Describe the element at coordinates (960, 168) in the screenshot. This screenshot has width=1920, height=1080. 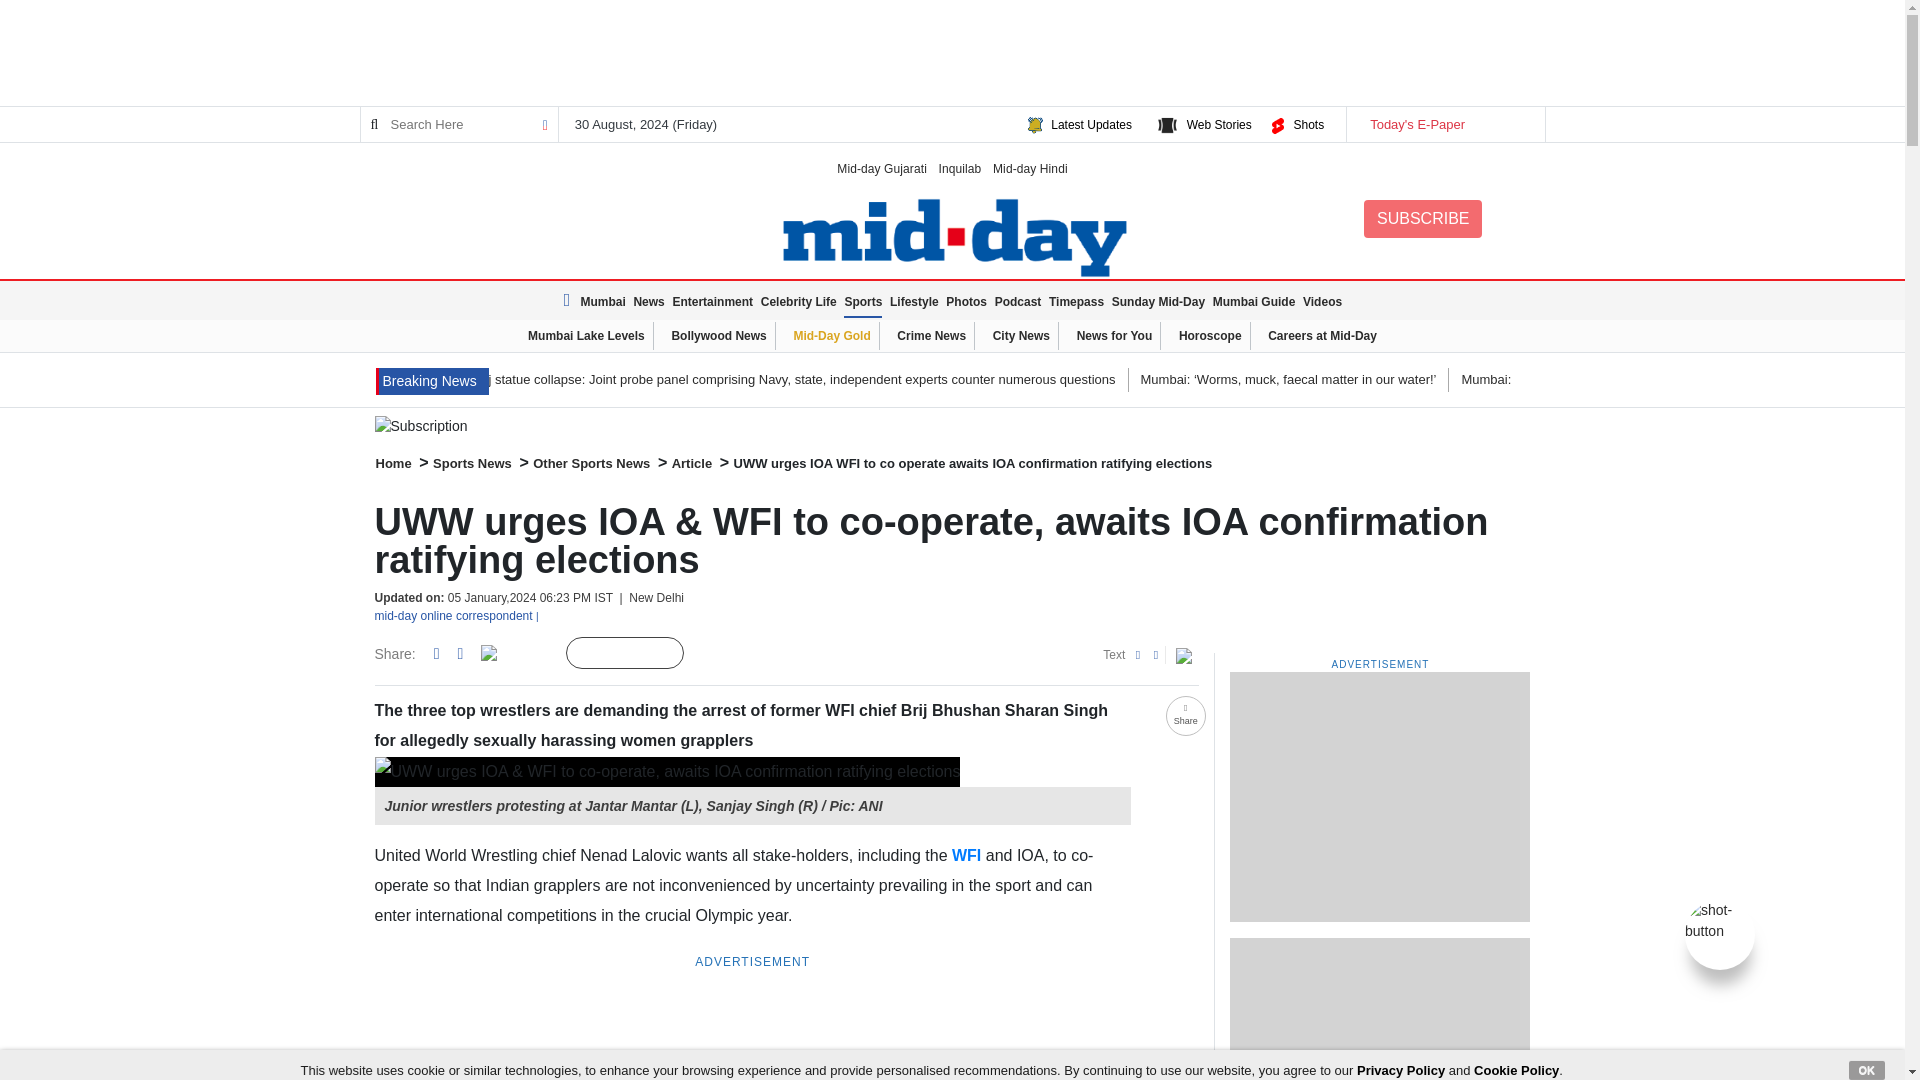
I see `Inquilab` at that location.